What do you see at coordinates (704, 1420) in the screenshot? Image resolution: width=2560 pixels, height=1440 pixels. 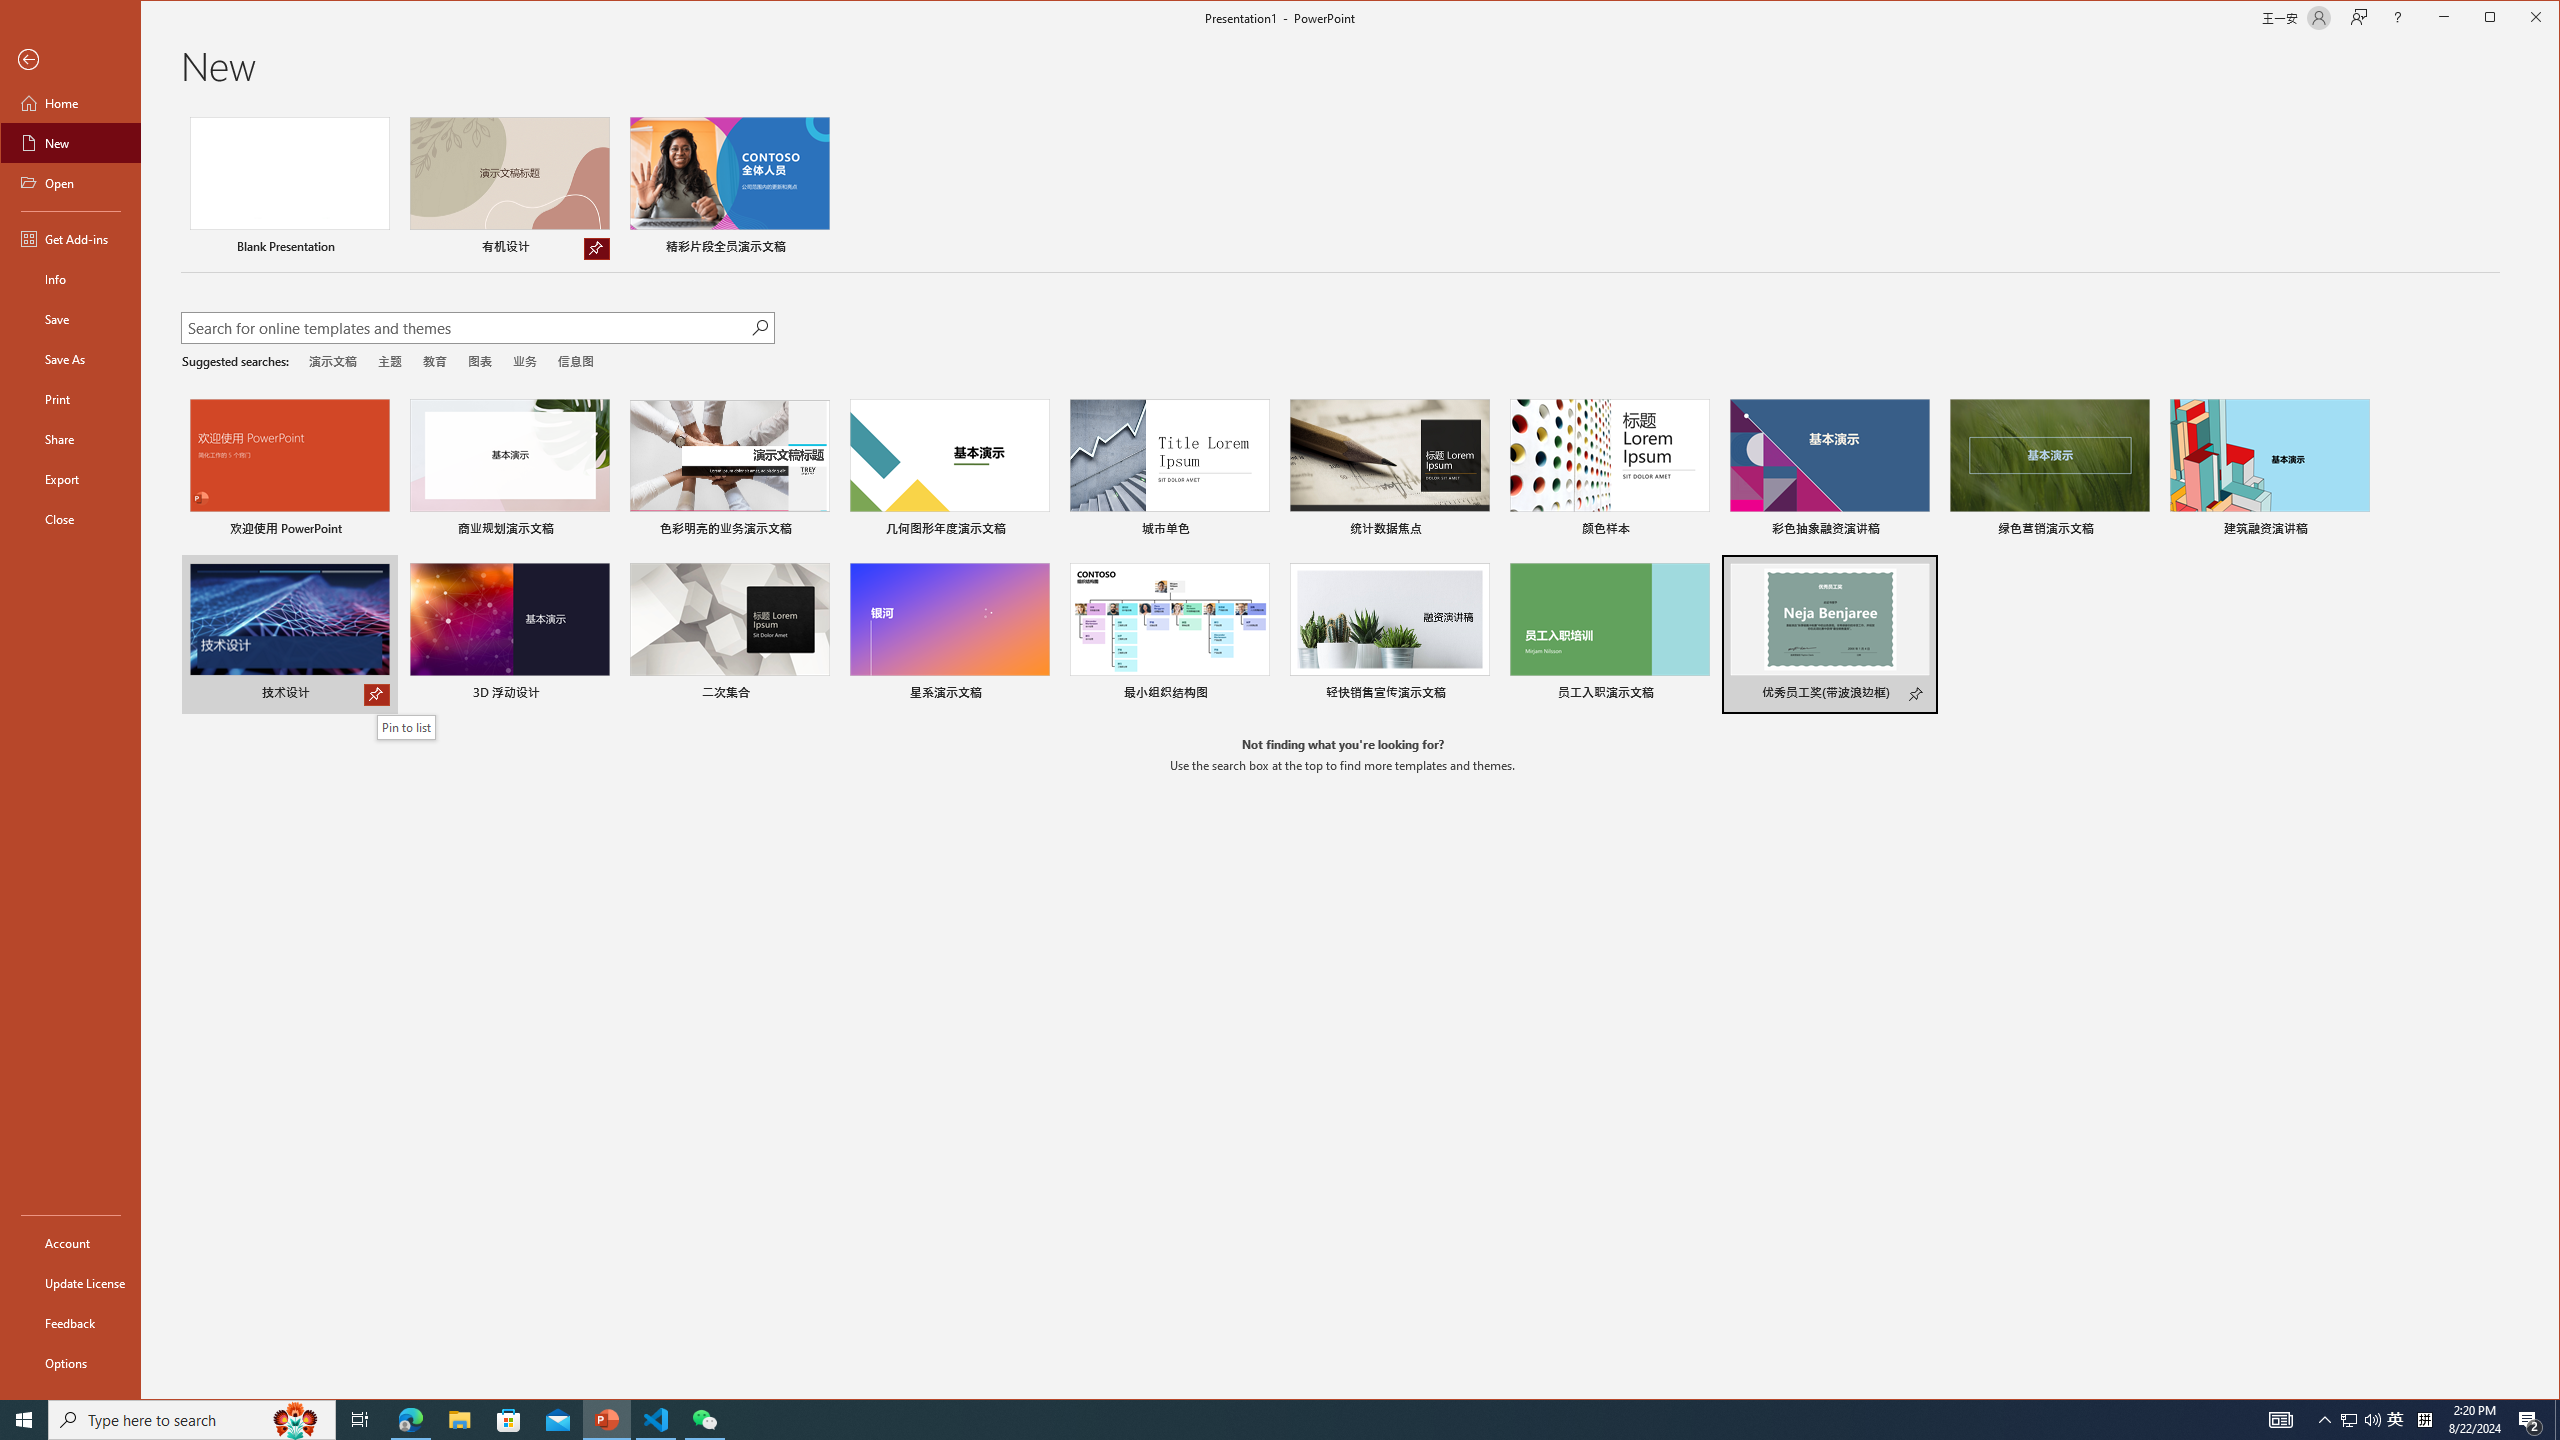 I see `WeChat - 1 running window` at bounding box center [704, 1420].